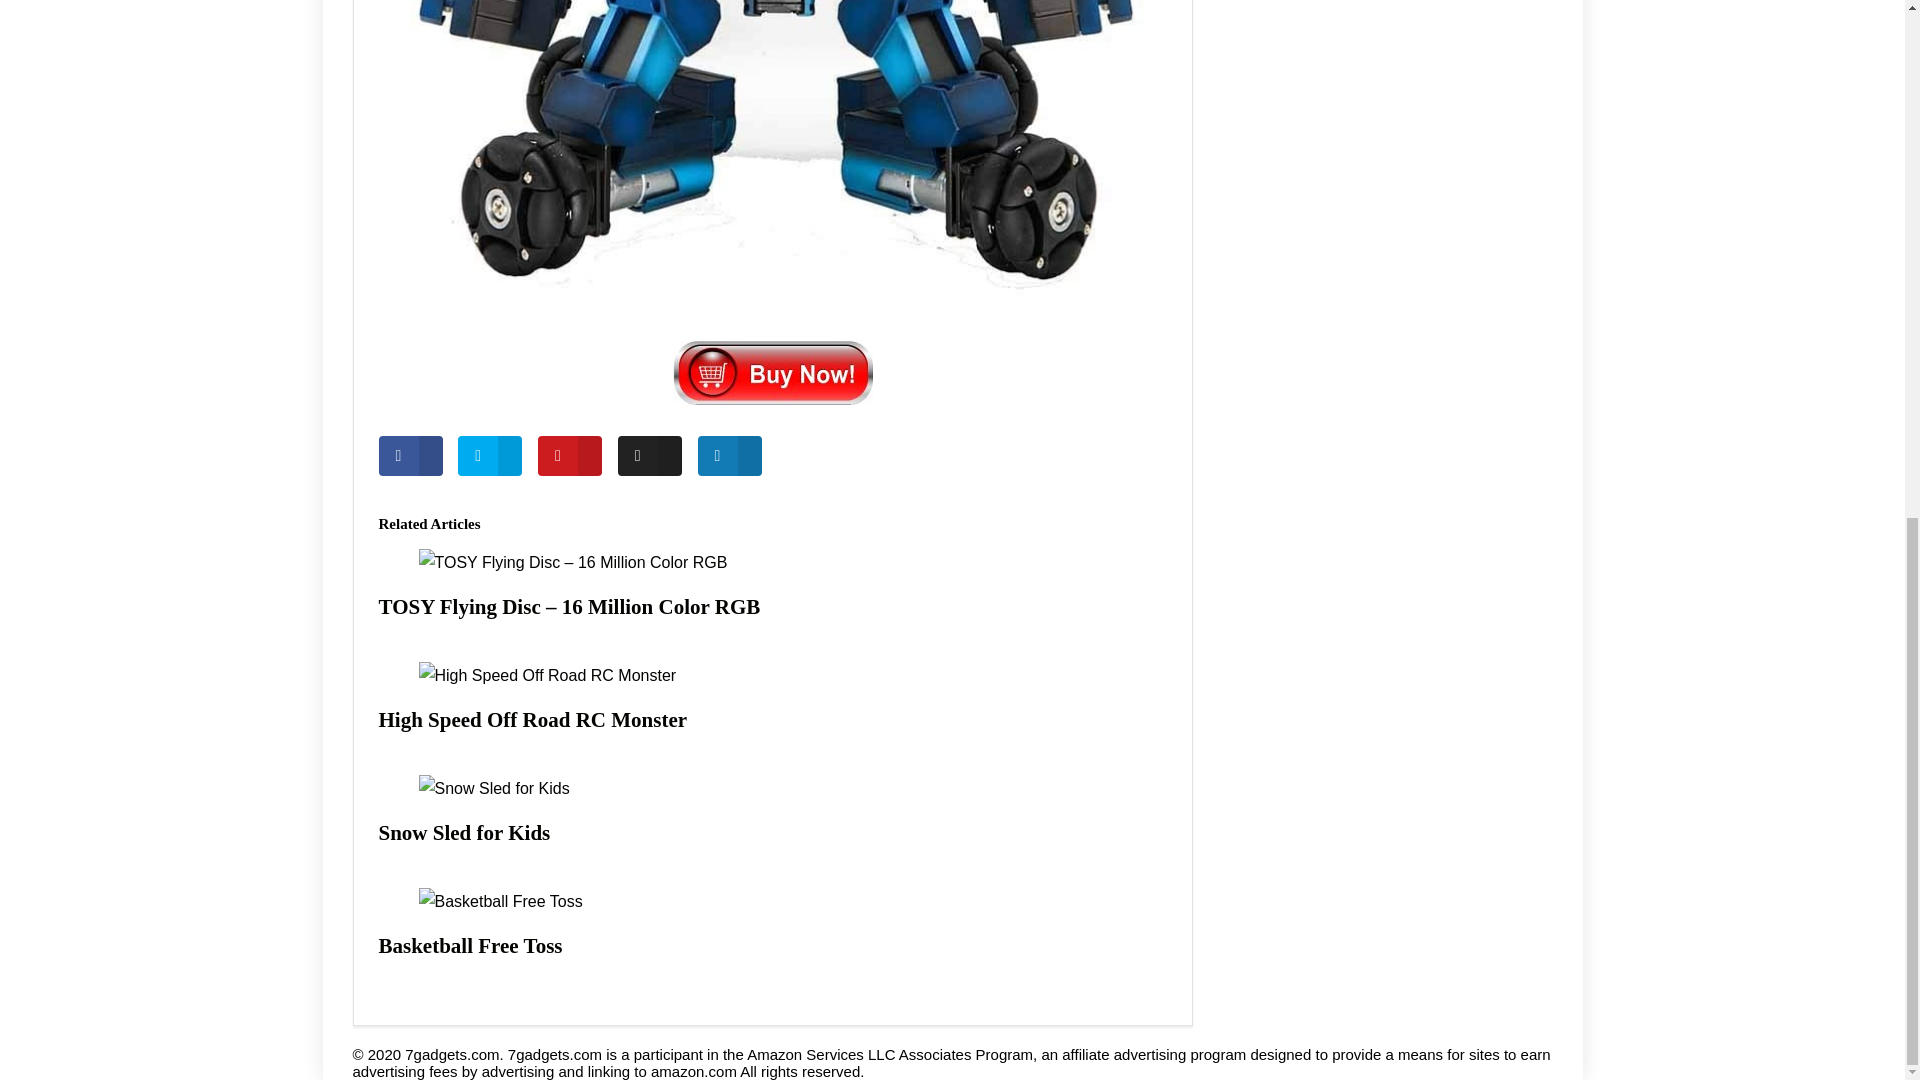 The width and height of the screenshot is (1920, 1080). Describe the element at coordinates (464, 832) in the screenshot. I see `Snow Sled for Kids` at that location.